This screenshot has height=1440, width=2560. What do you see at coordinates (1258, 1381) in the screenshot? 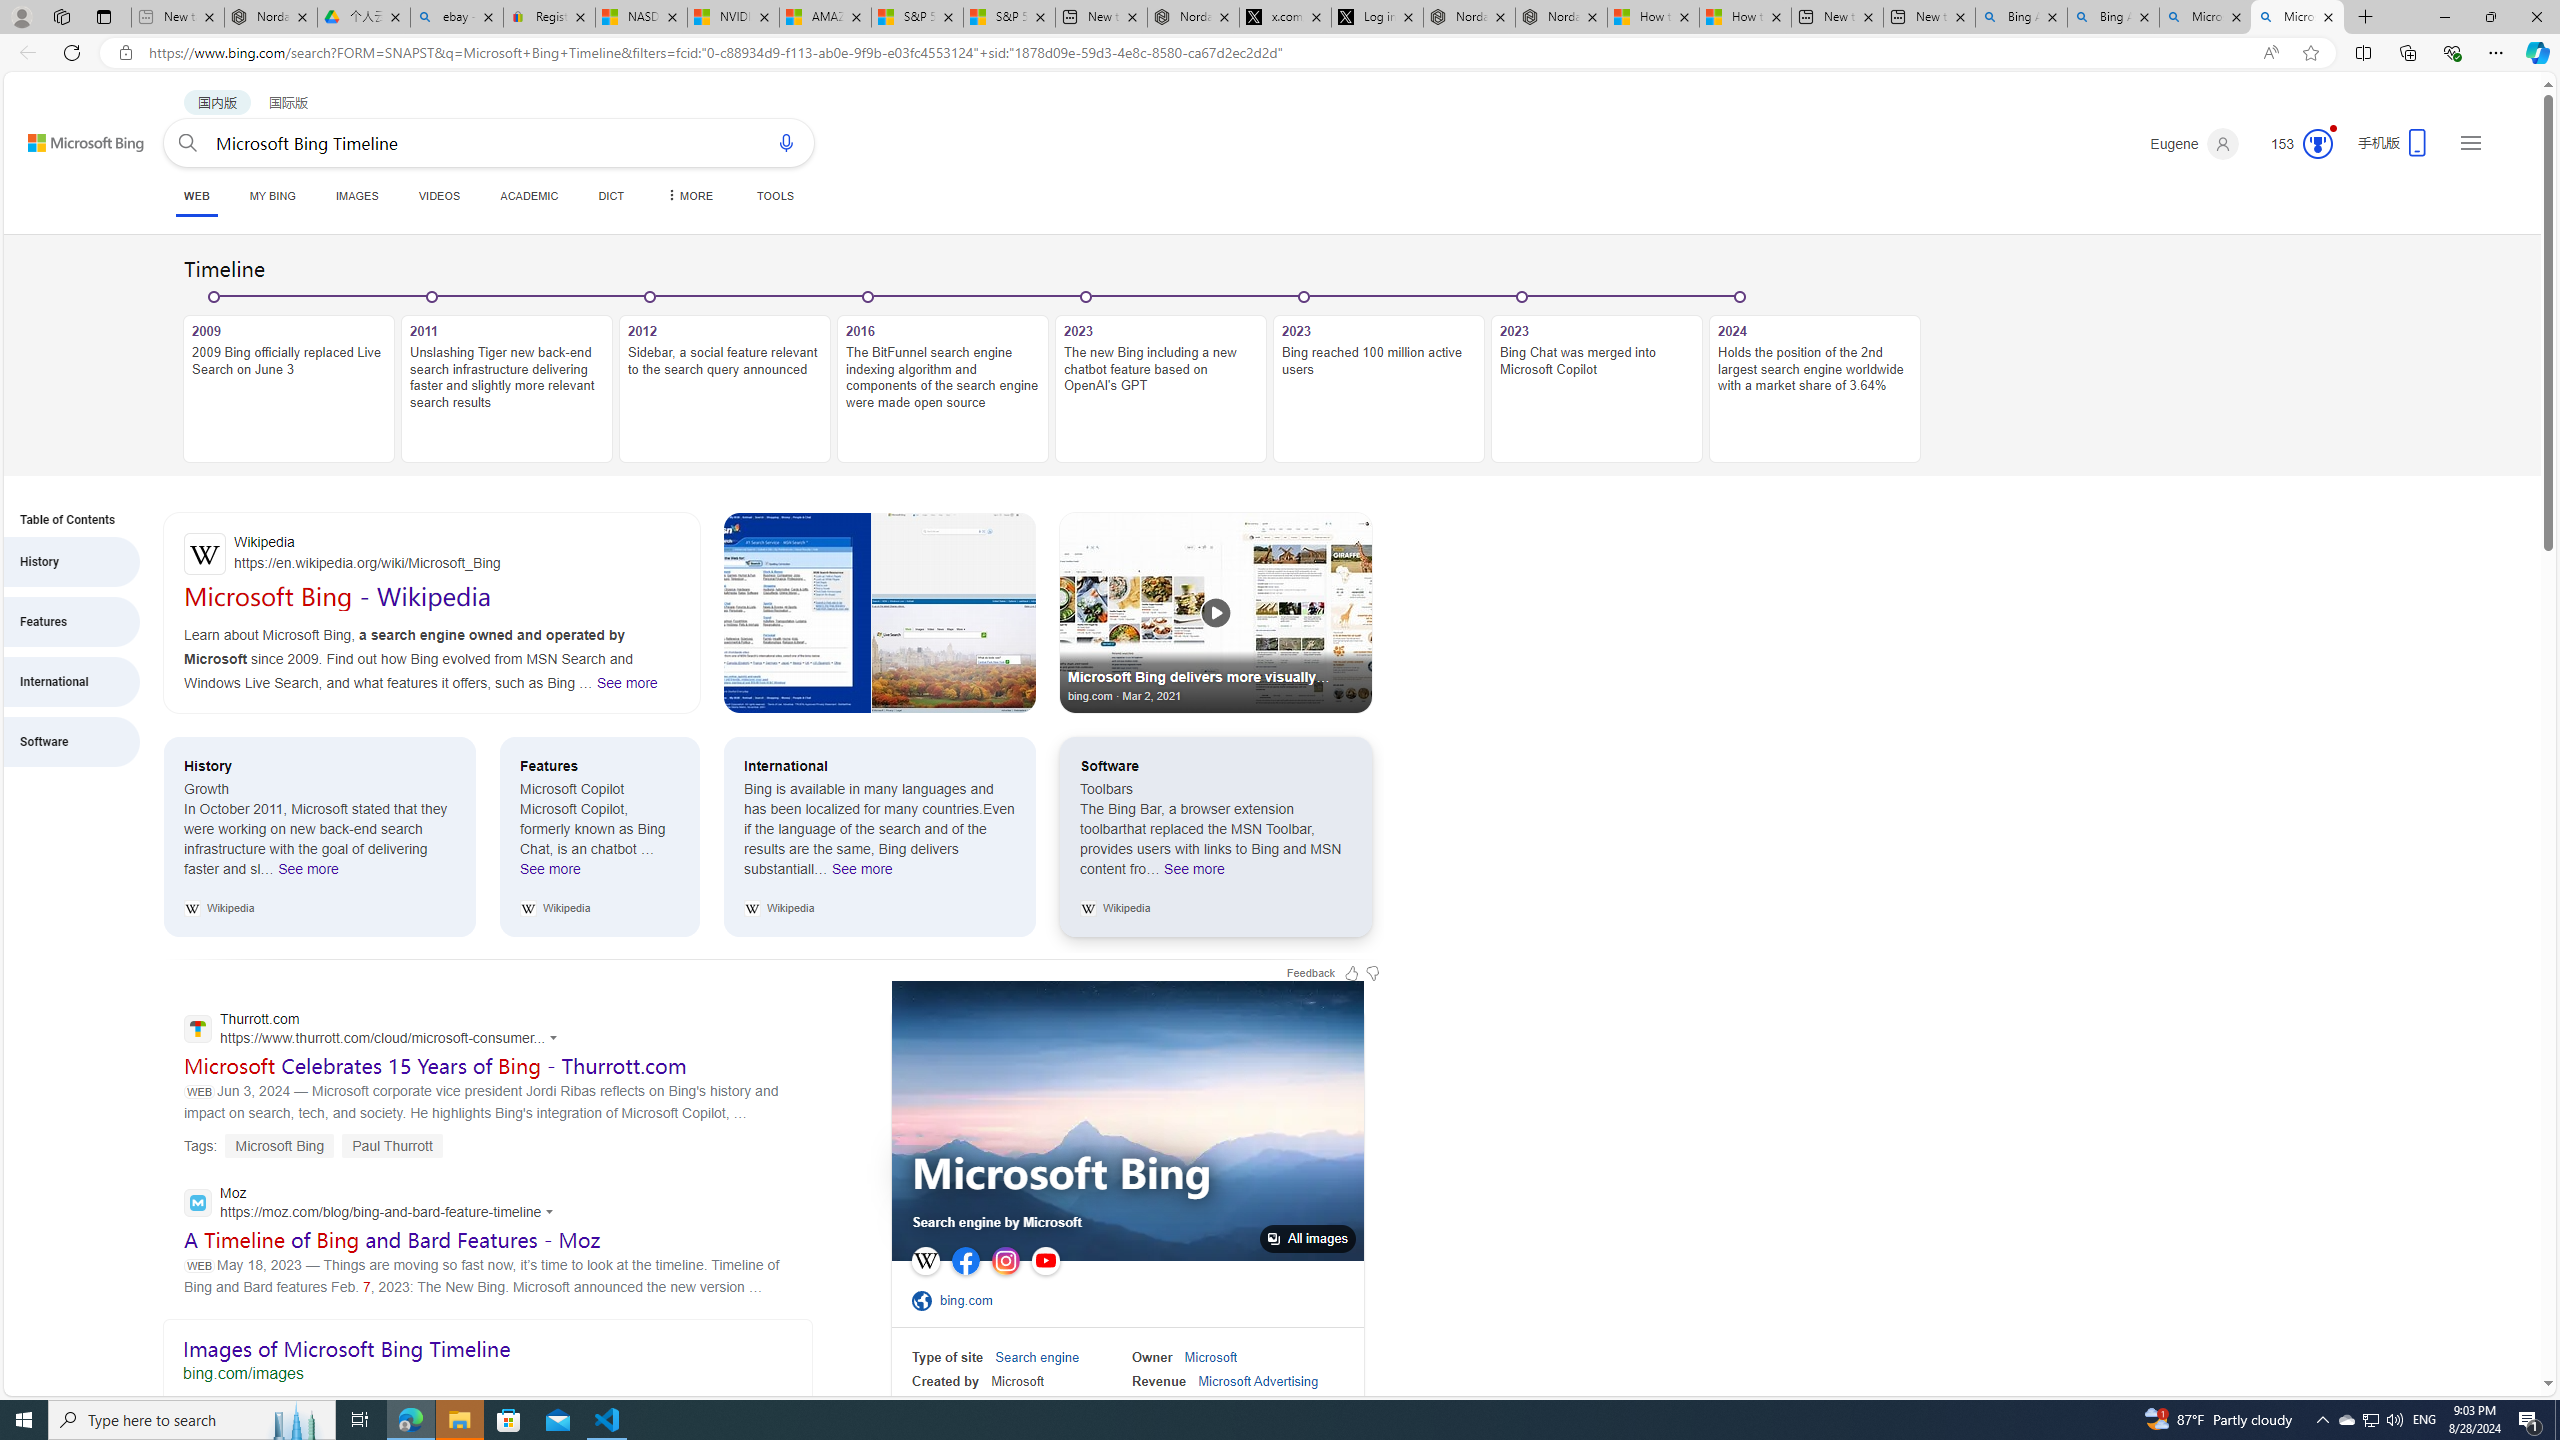
I see `Microsoft Advertising` at bounding box center [1258, 1381].